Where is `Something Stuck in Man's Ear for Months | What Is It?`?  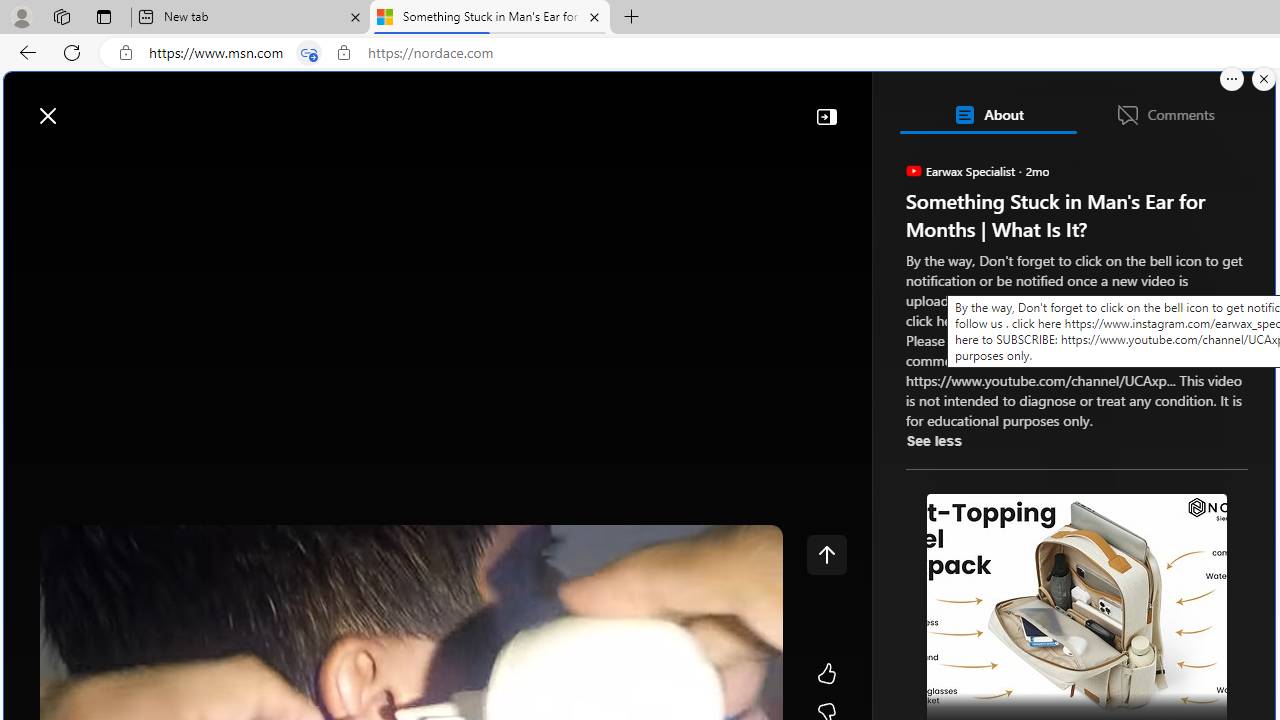 Something Stuck in Man's Ear for Months | What Is It? is located at coordinates (490, 18).